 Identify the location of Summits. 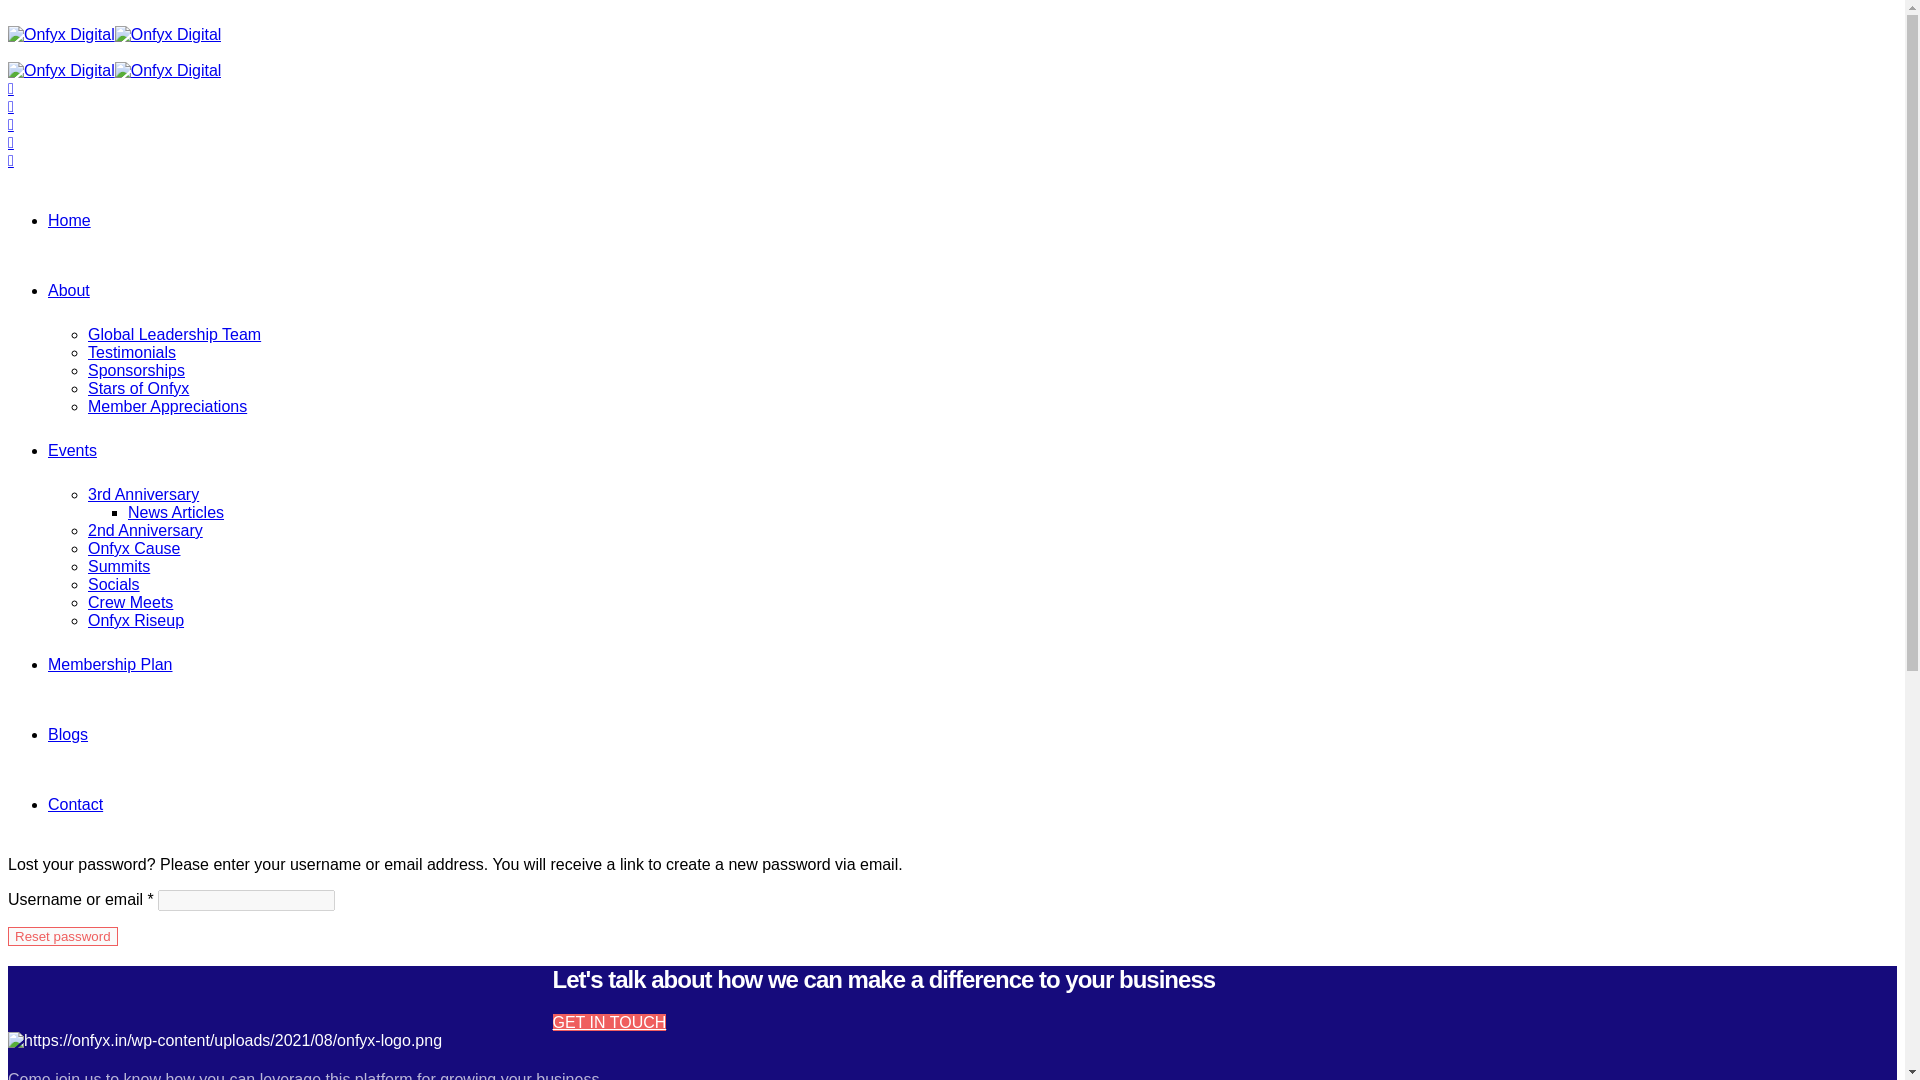
(118, 566).